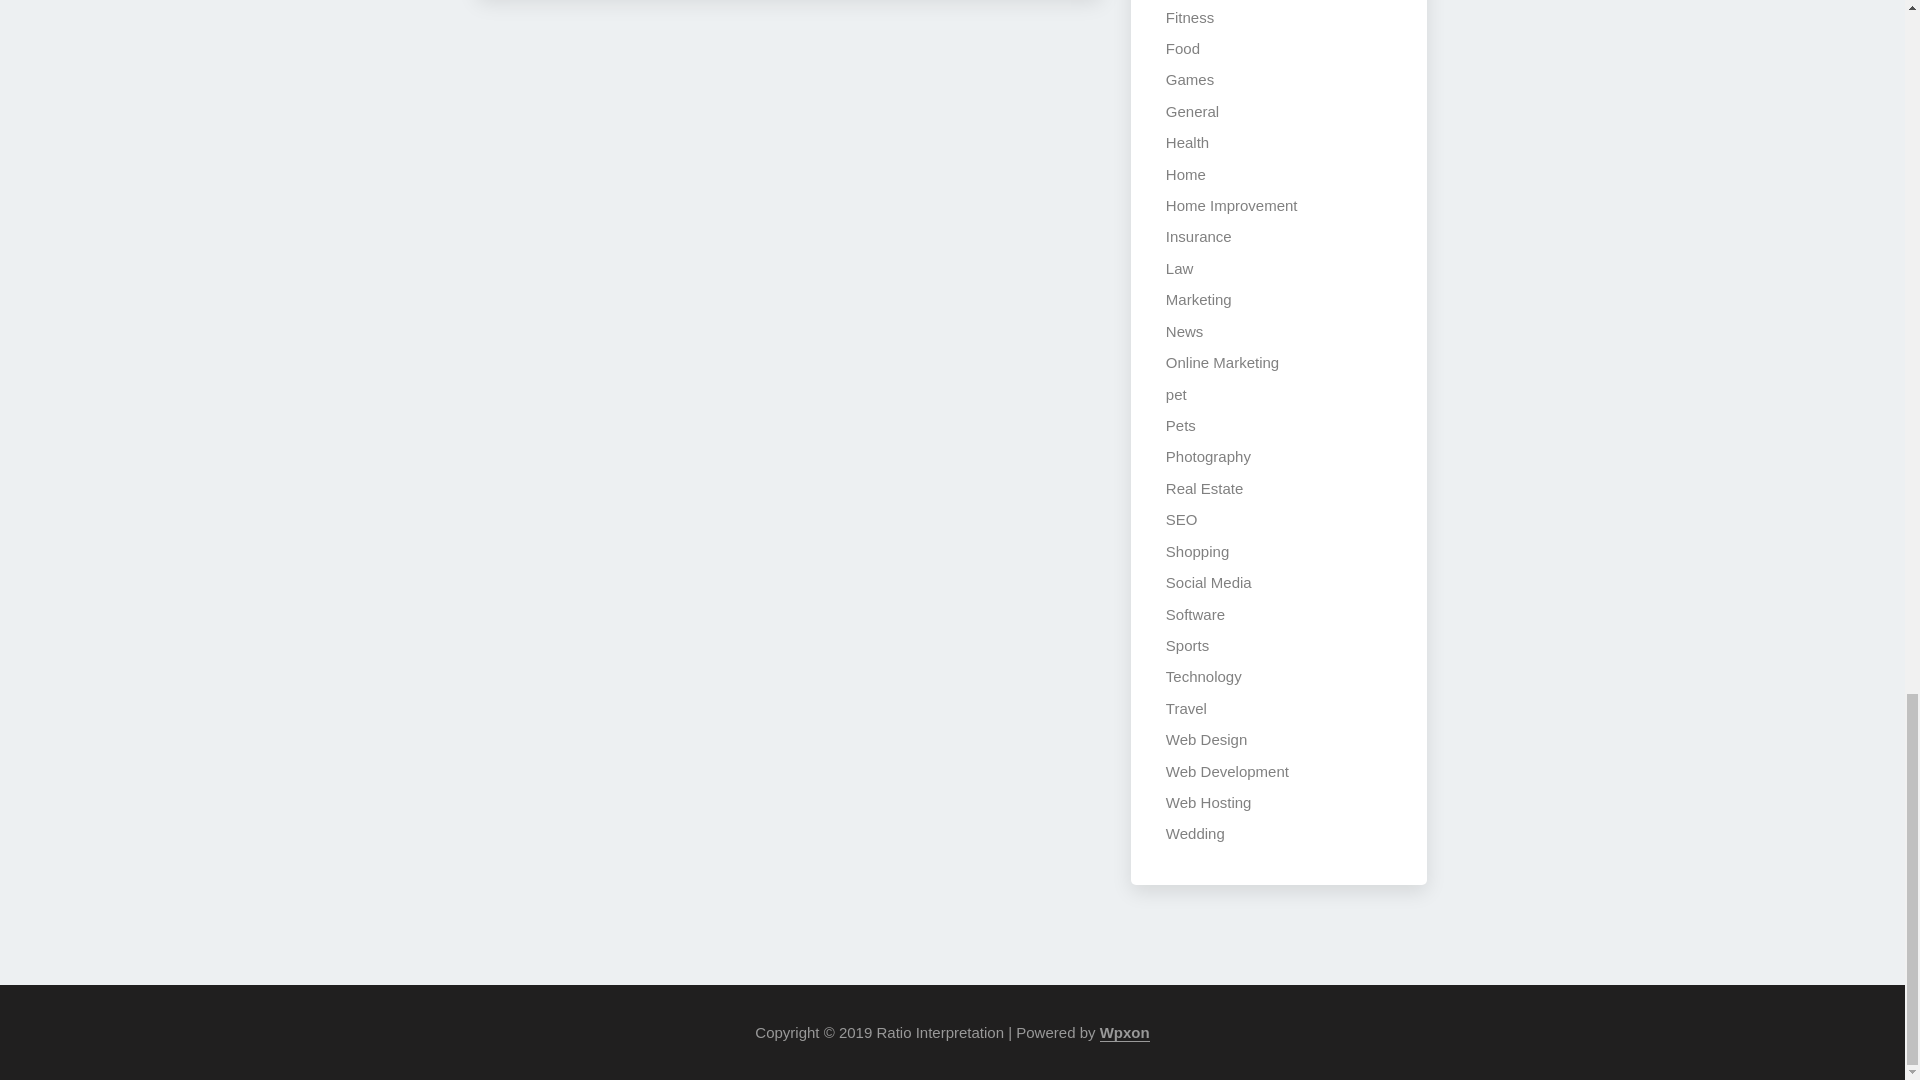 The image size is (1920, 1080). What do you see at coordinates (1189, 16) in the screenshot?
I see `Fitness` at bounding box center [1189, 16].